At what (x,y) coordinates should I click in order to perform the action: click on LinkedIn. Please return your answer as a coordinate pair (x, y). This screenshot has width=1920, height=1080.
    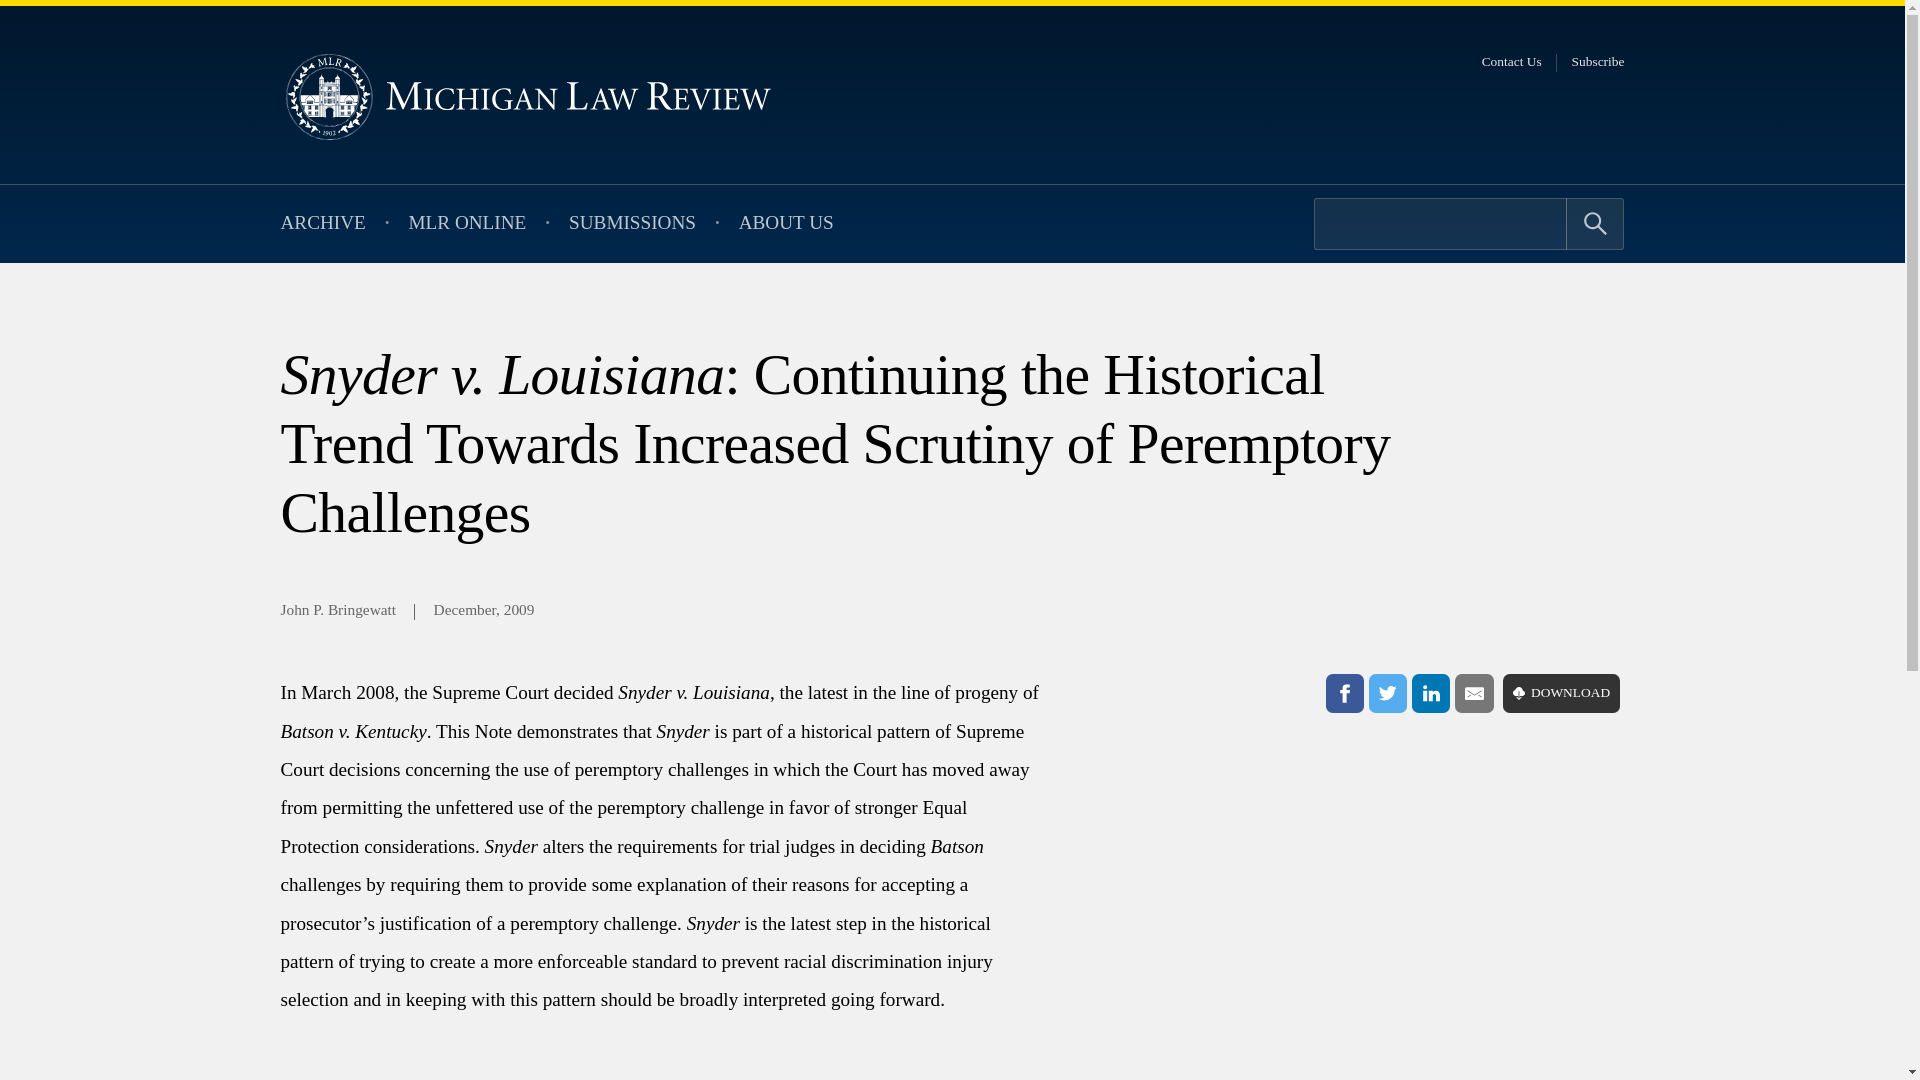
    Looking at the image, I should click on (1430, 692).